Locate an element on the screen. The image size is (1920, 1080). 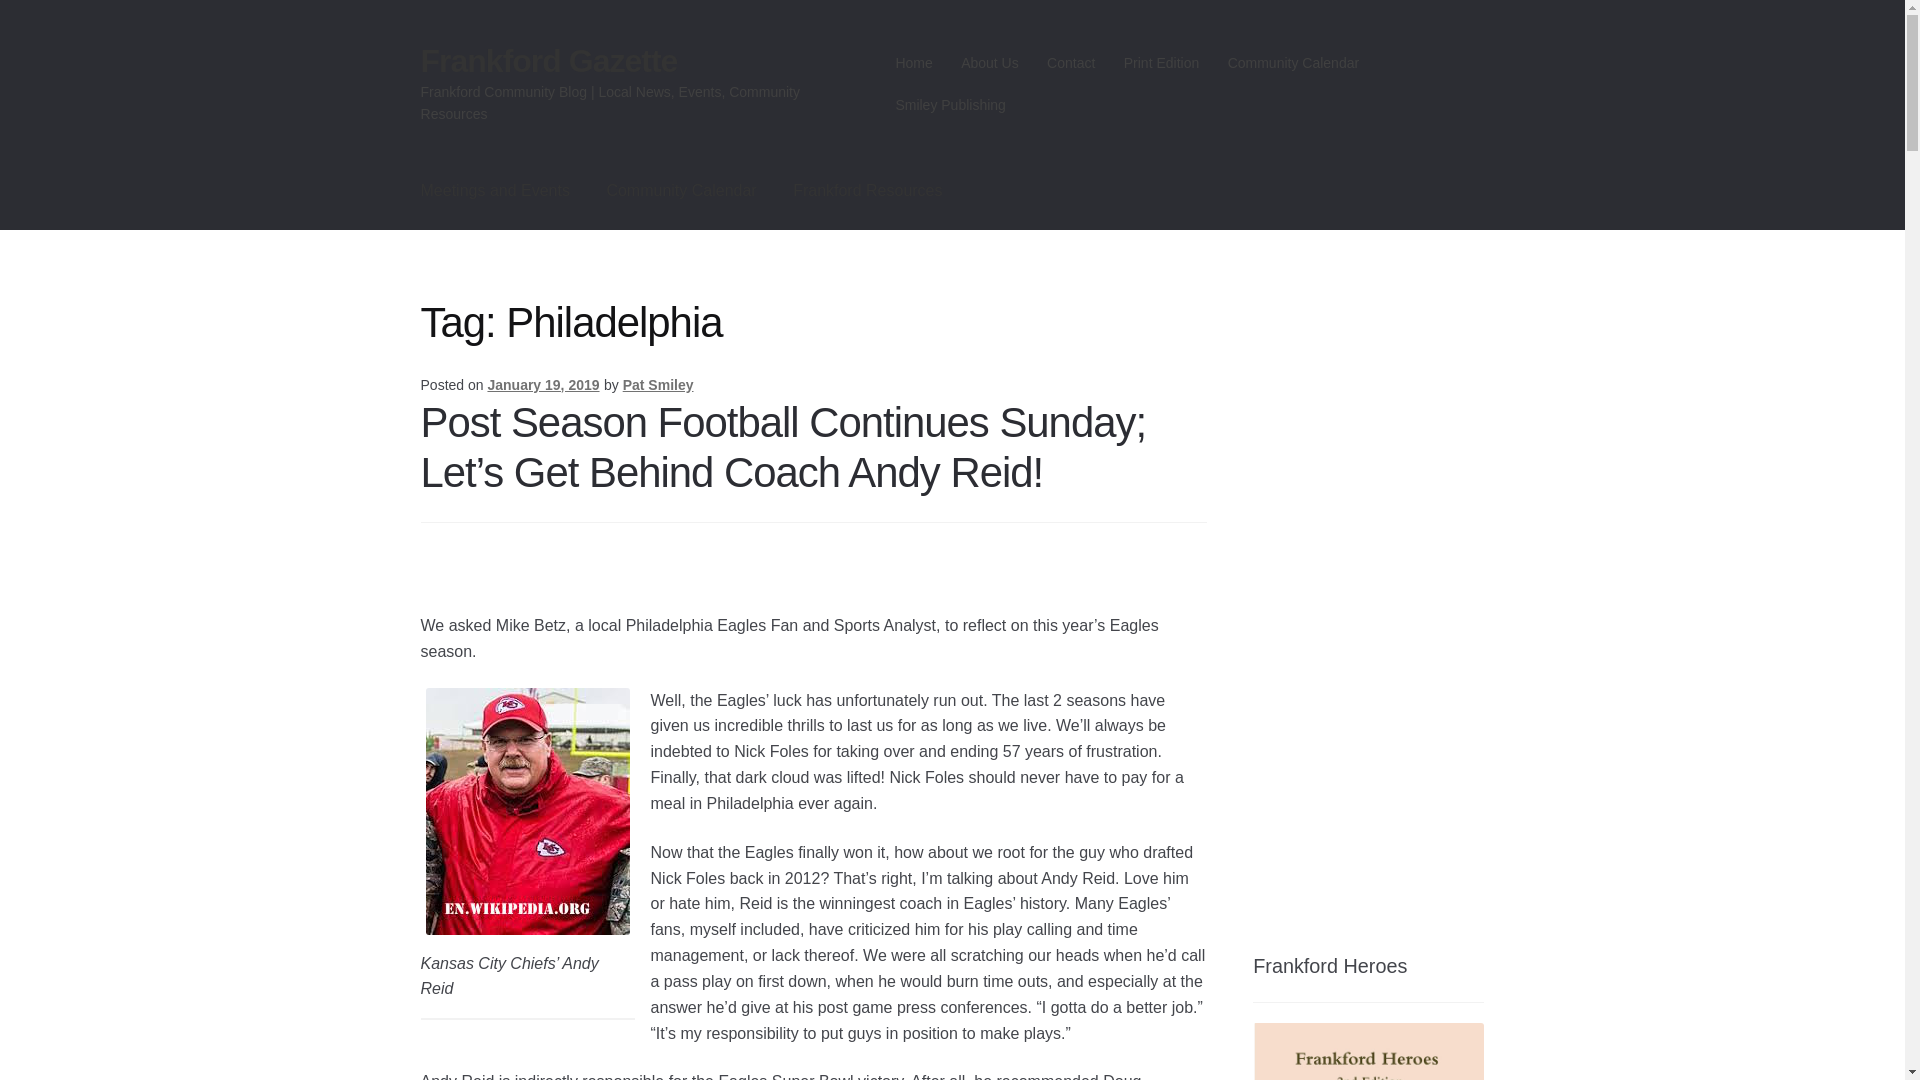
Community Calendar is located at coordinates (680, 191).